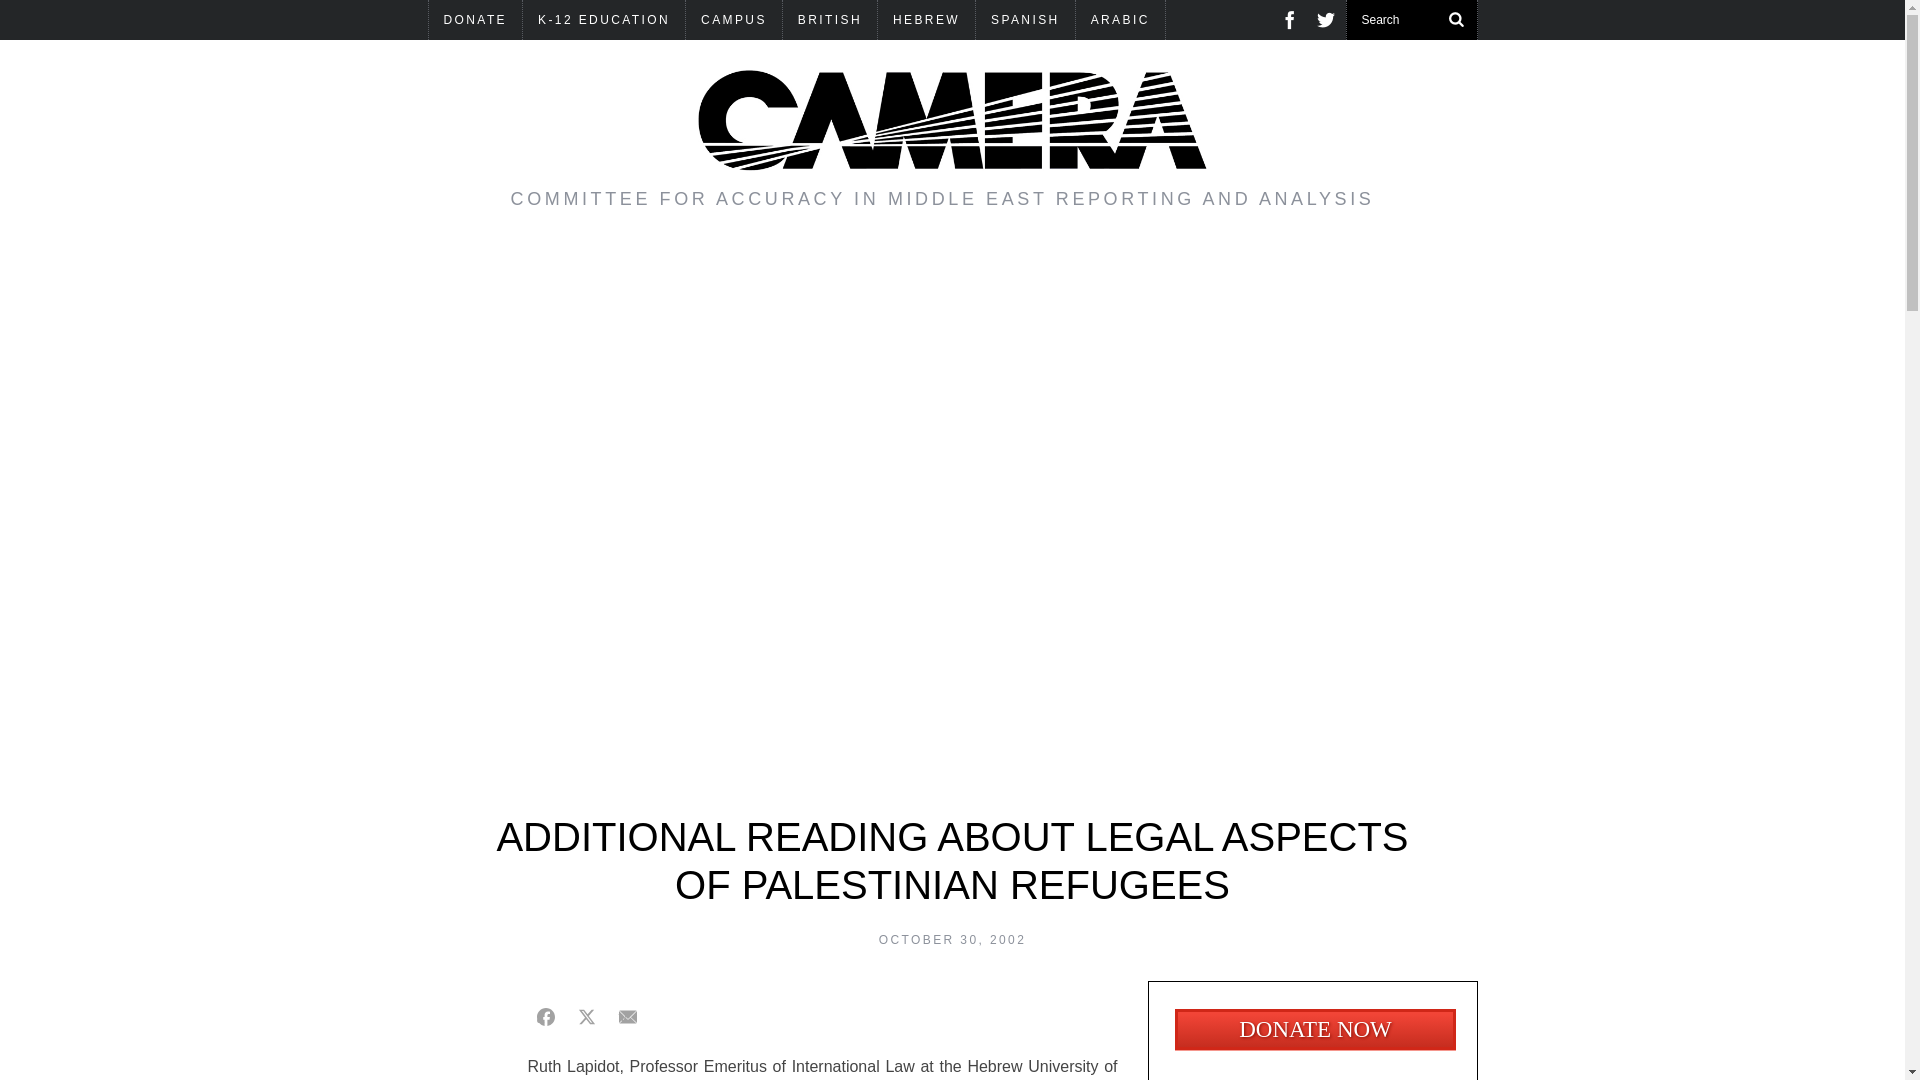 The height and width of the screenshot is (1080, 1920). I want to click on Search, so click(1411, 20).